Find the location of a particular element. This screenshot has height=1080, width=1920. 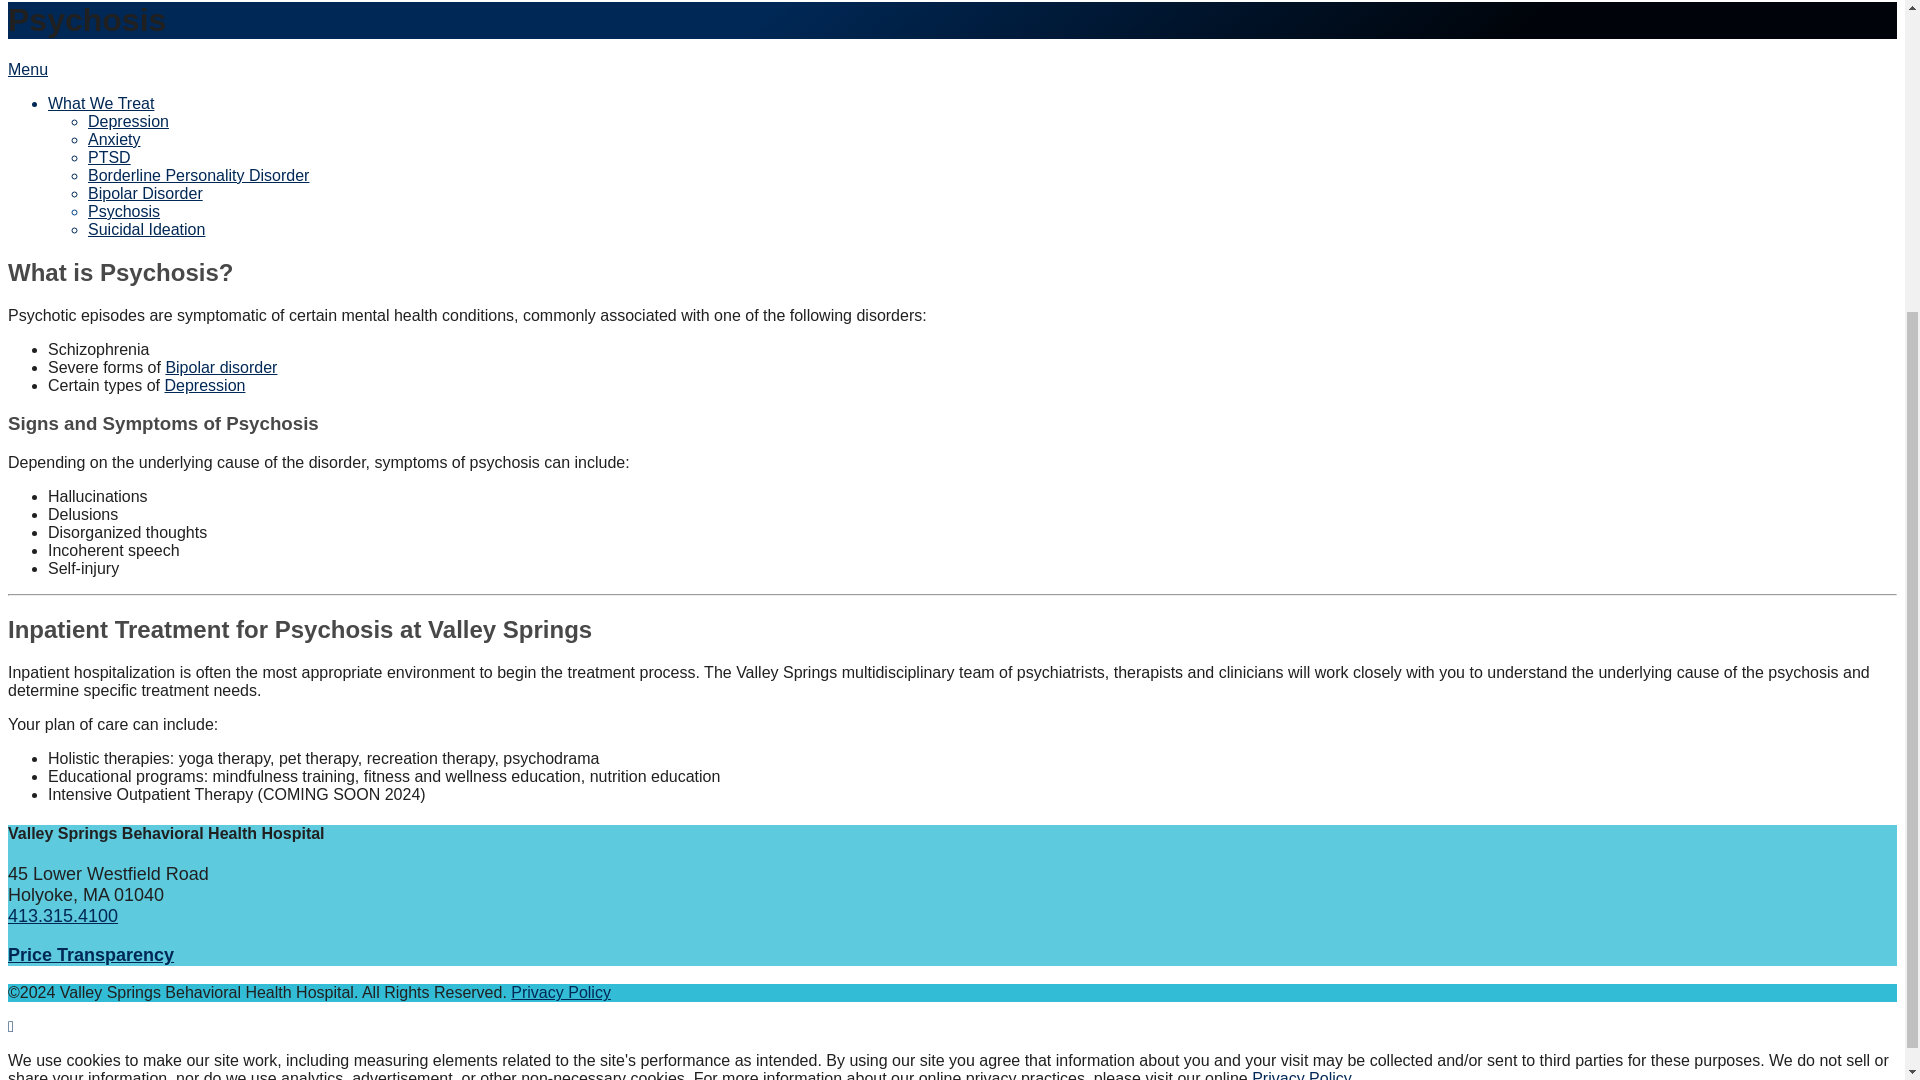

Bipolar disorder is located at coordinates (220, 366).